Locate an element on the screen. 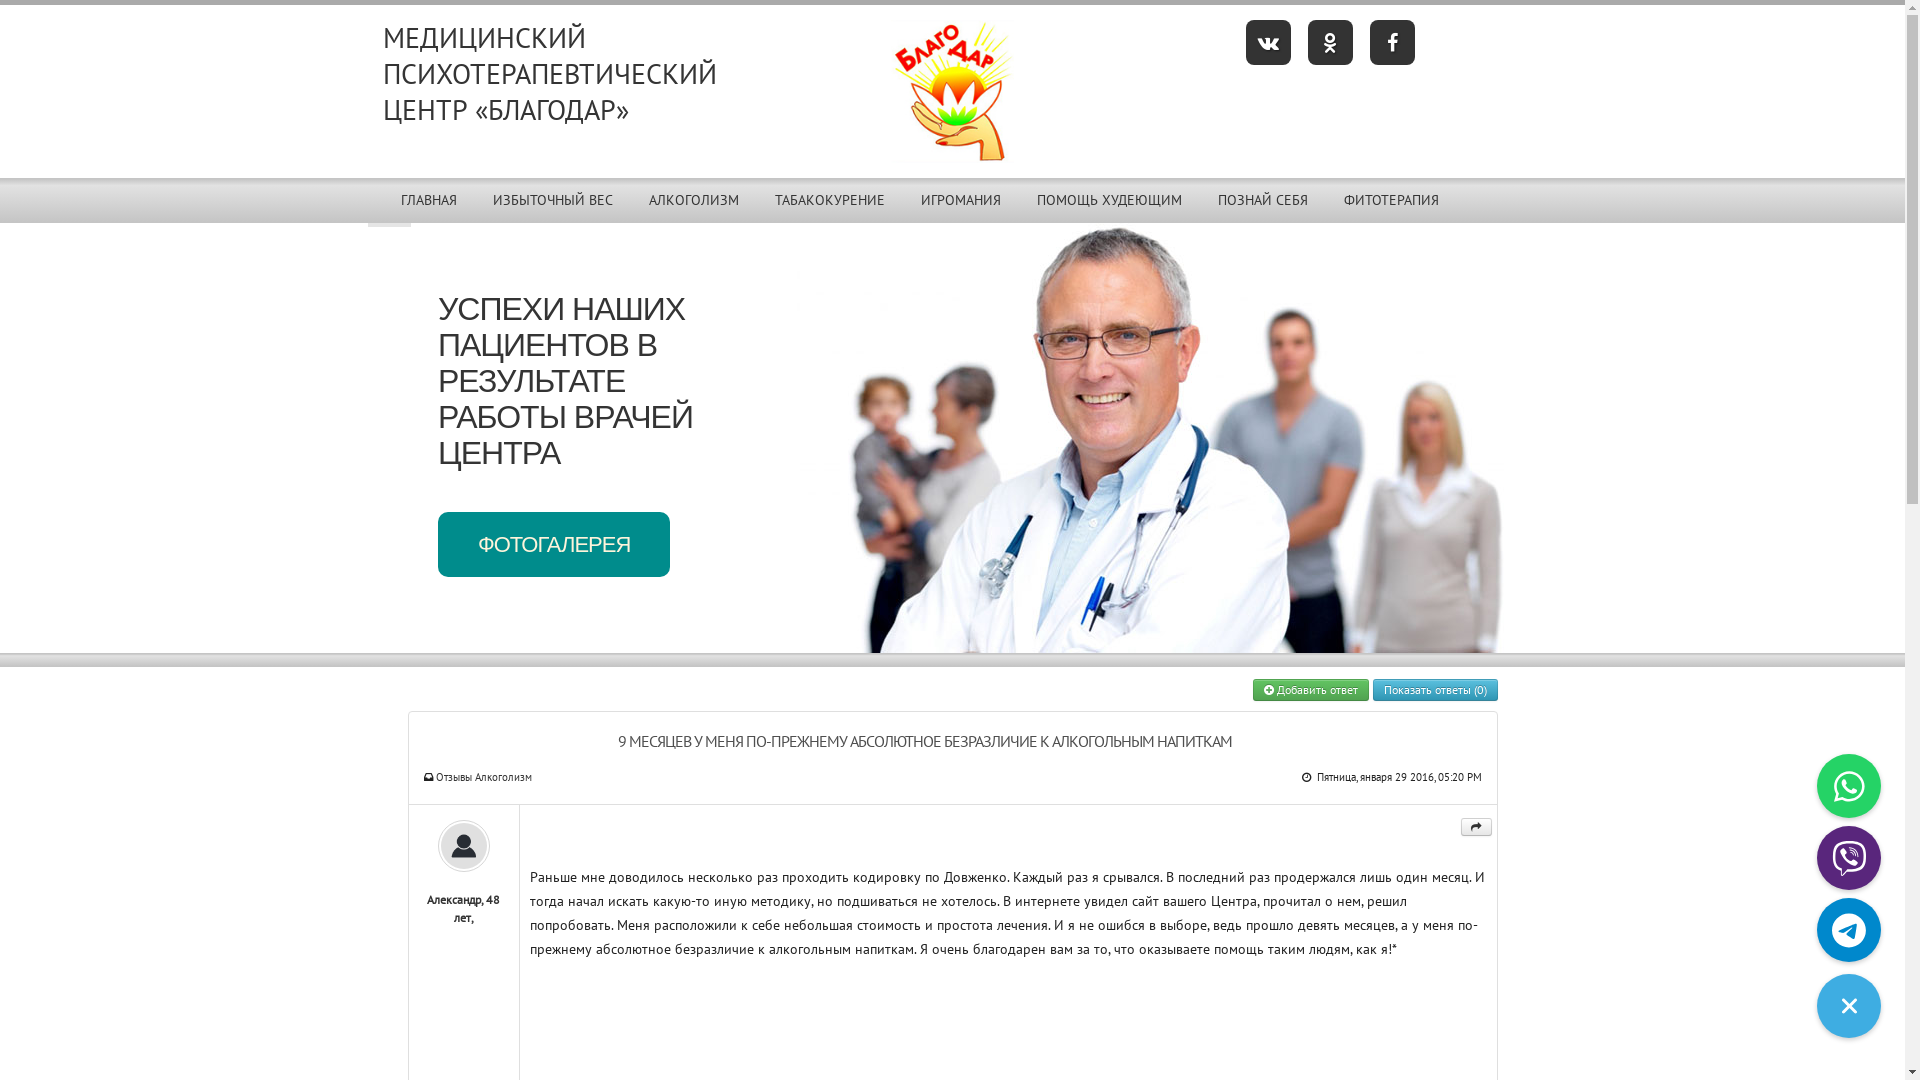 This screenshot has height=1080, width=1920.    is located at coordinates (1476, 827).